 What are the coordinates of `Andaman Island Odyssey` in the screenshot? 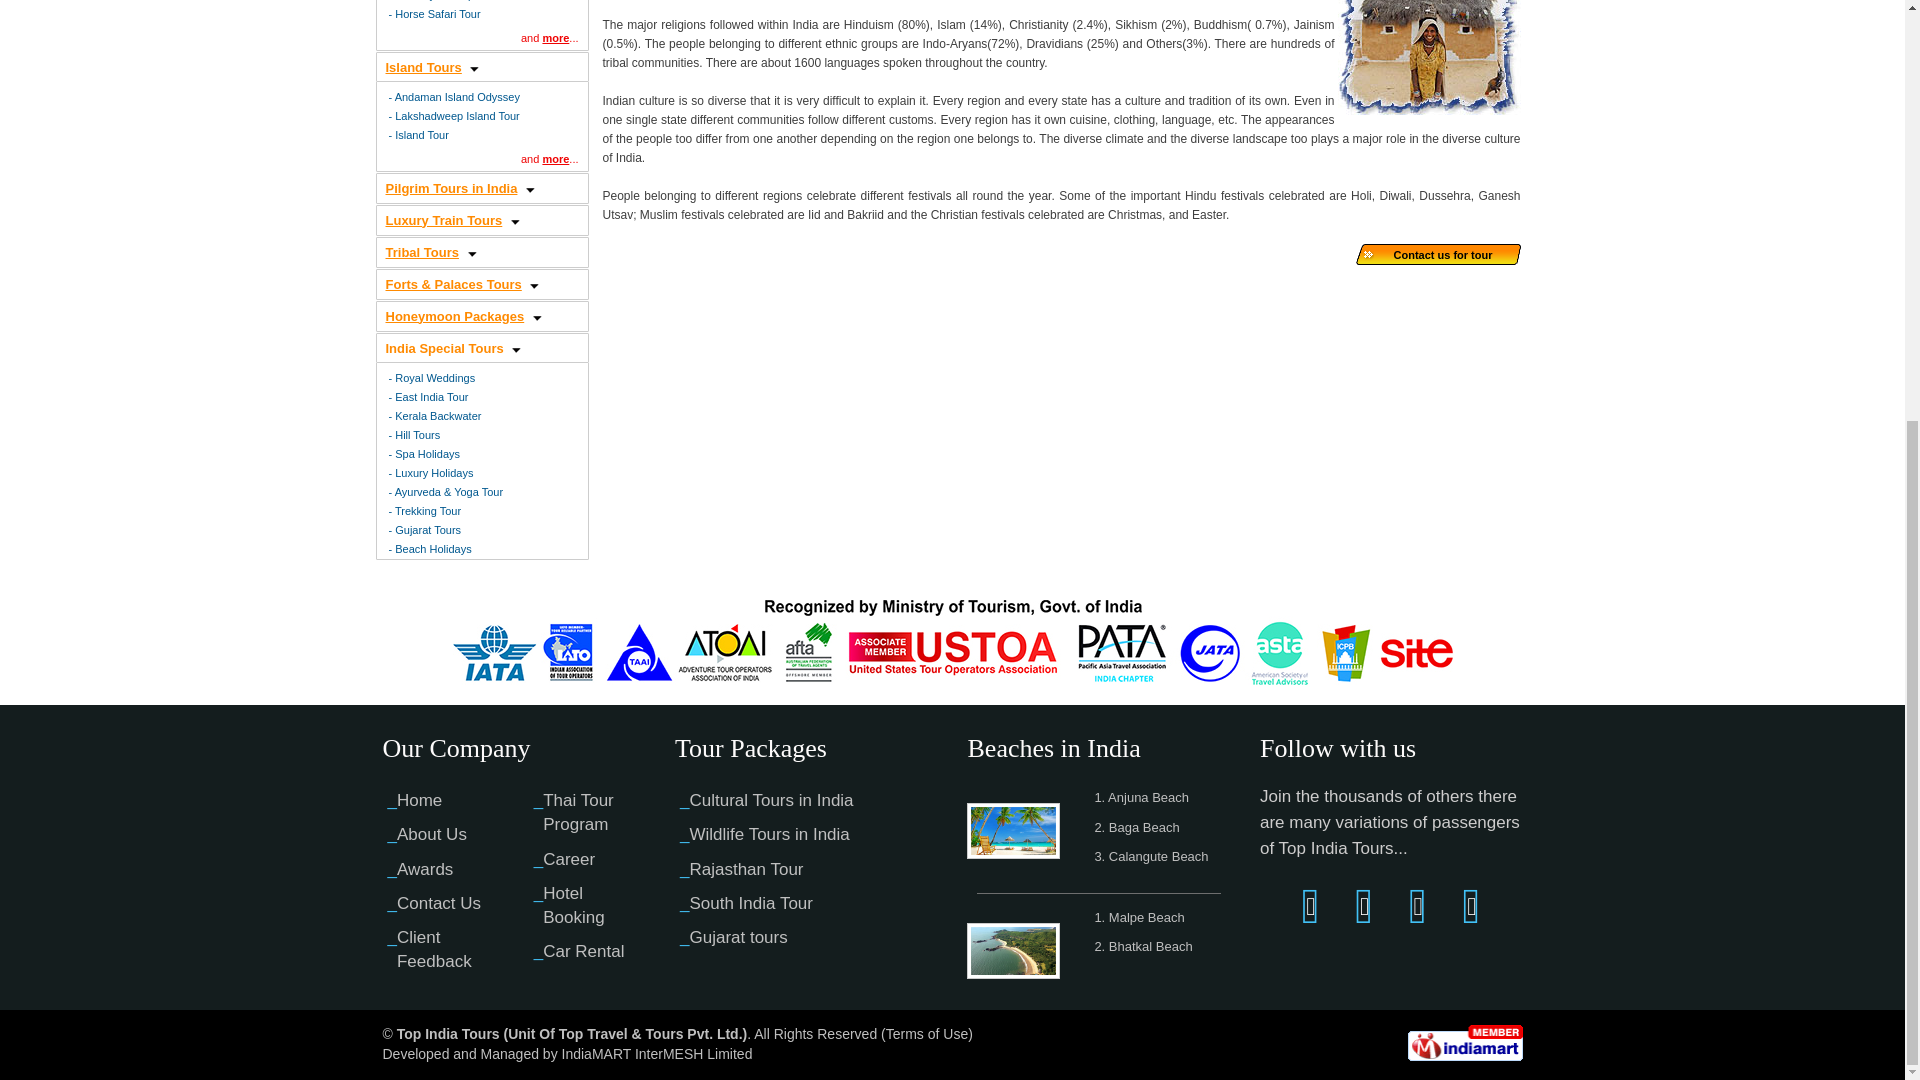 It's located at (458, 95).